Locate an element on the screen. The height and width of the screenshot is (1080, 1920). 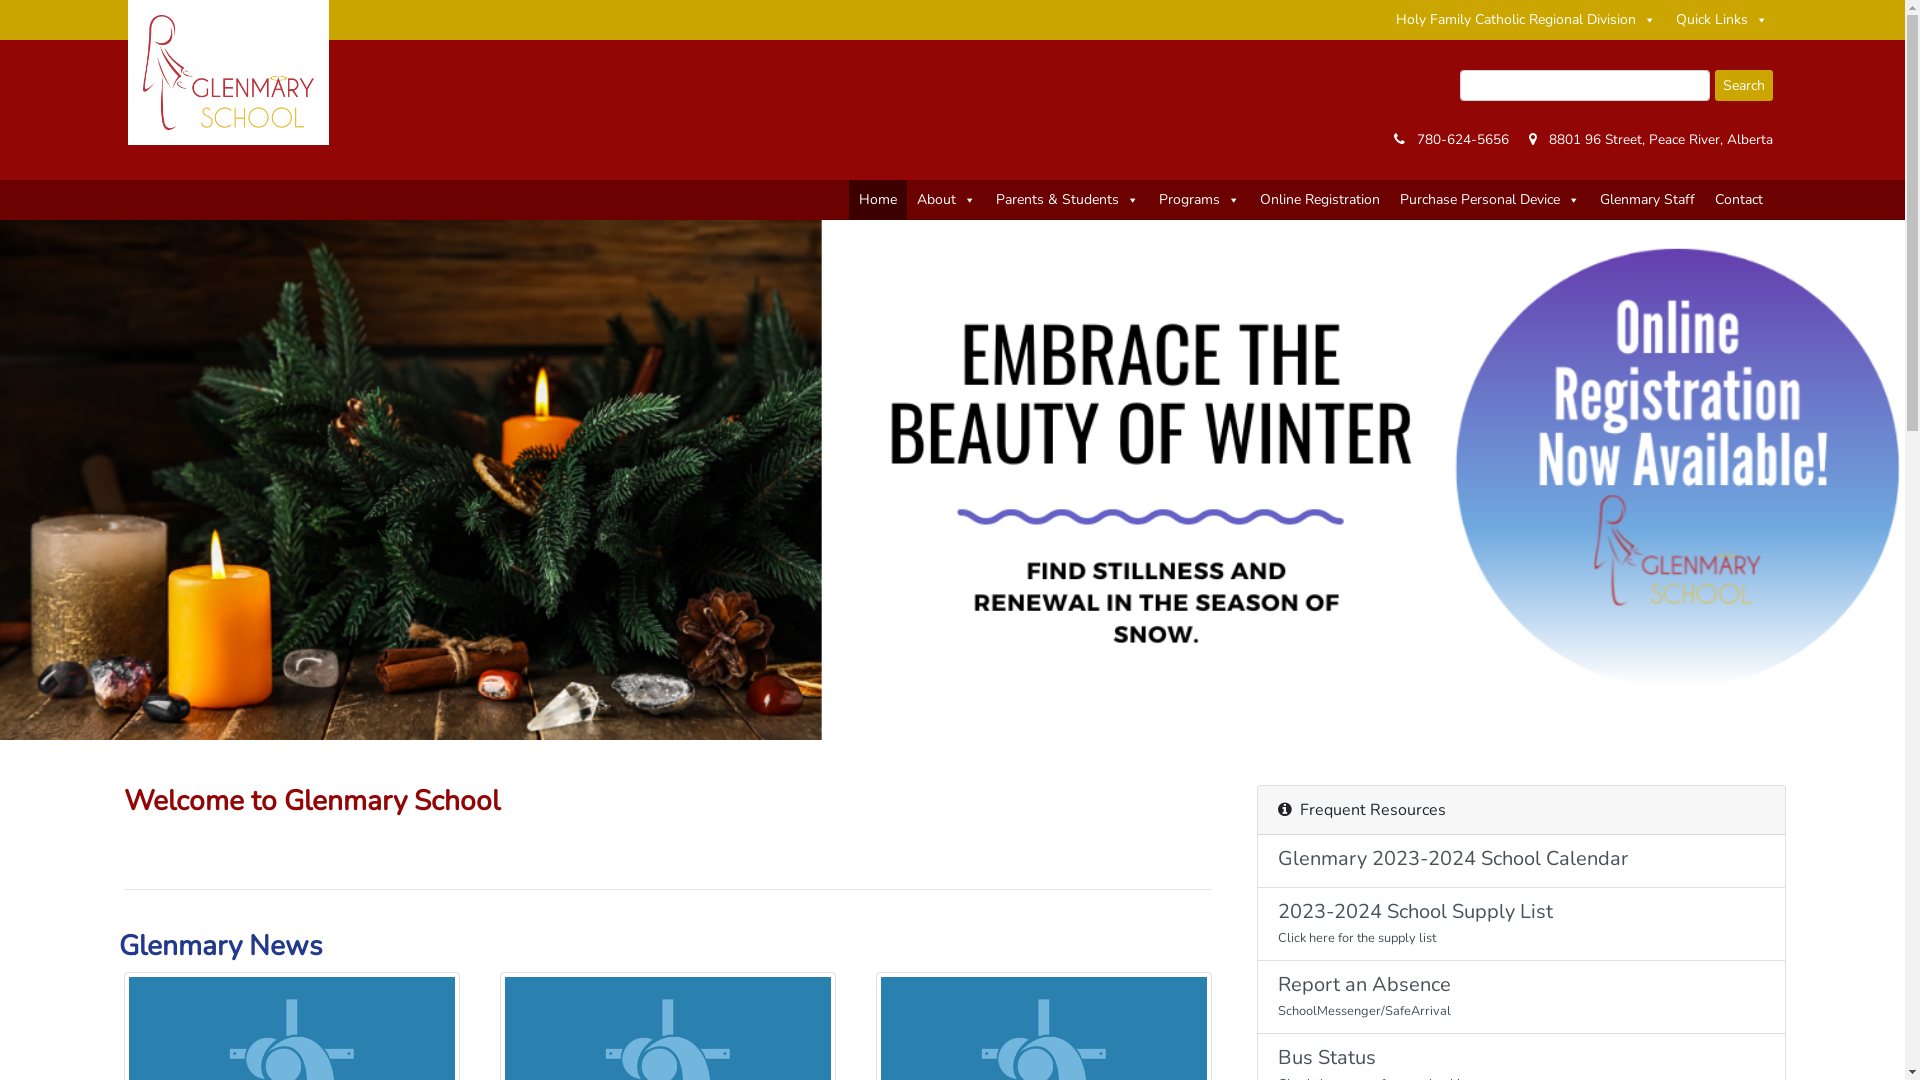
Quick Links is located at coordinates (1722, 20).